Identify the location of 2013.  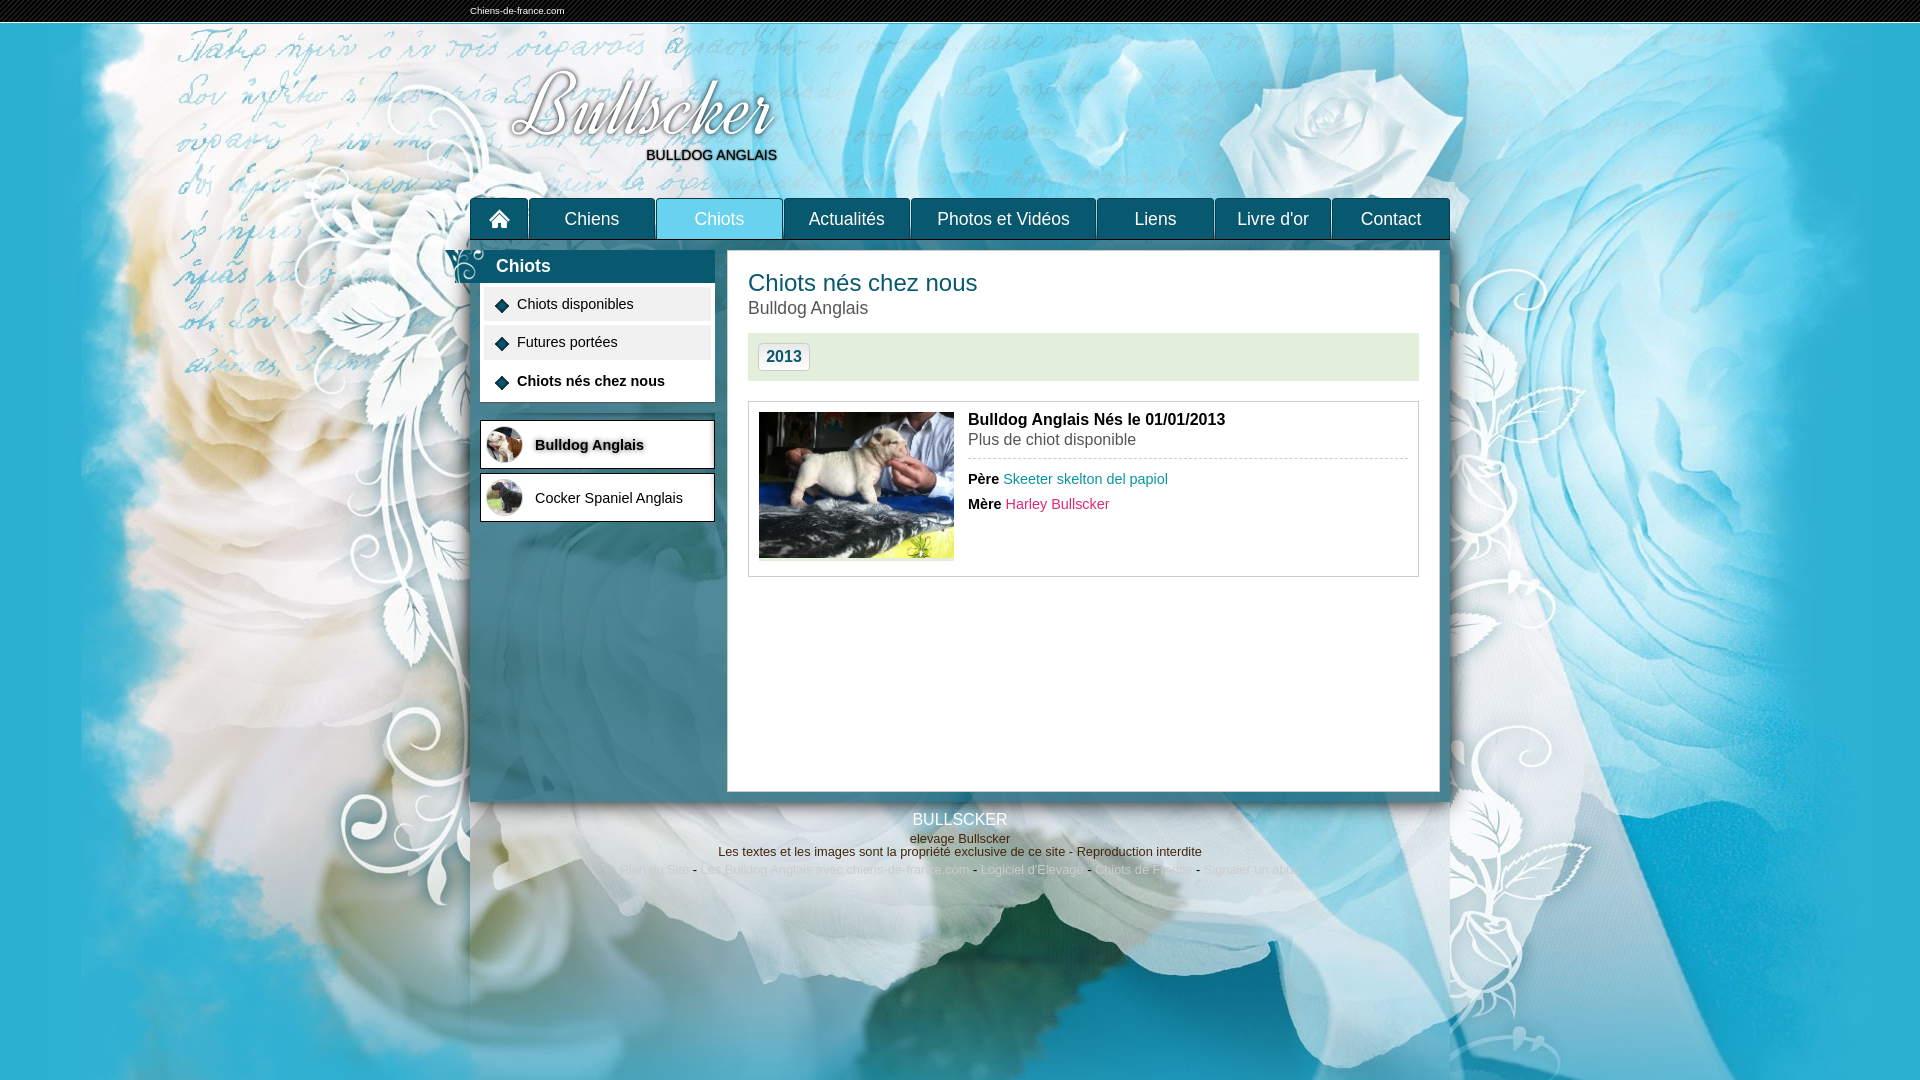
(784, 357).